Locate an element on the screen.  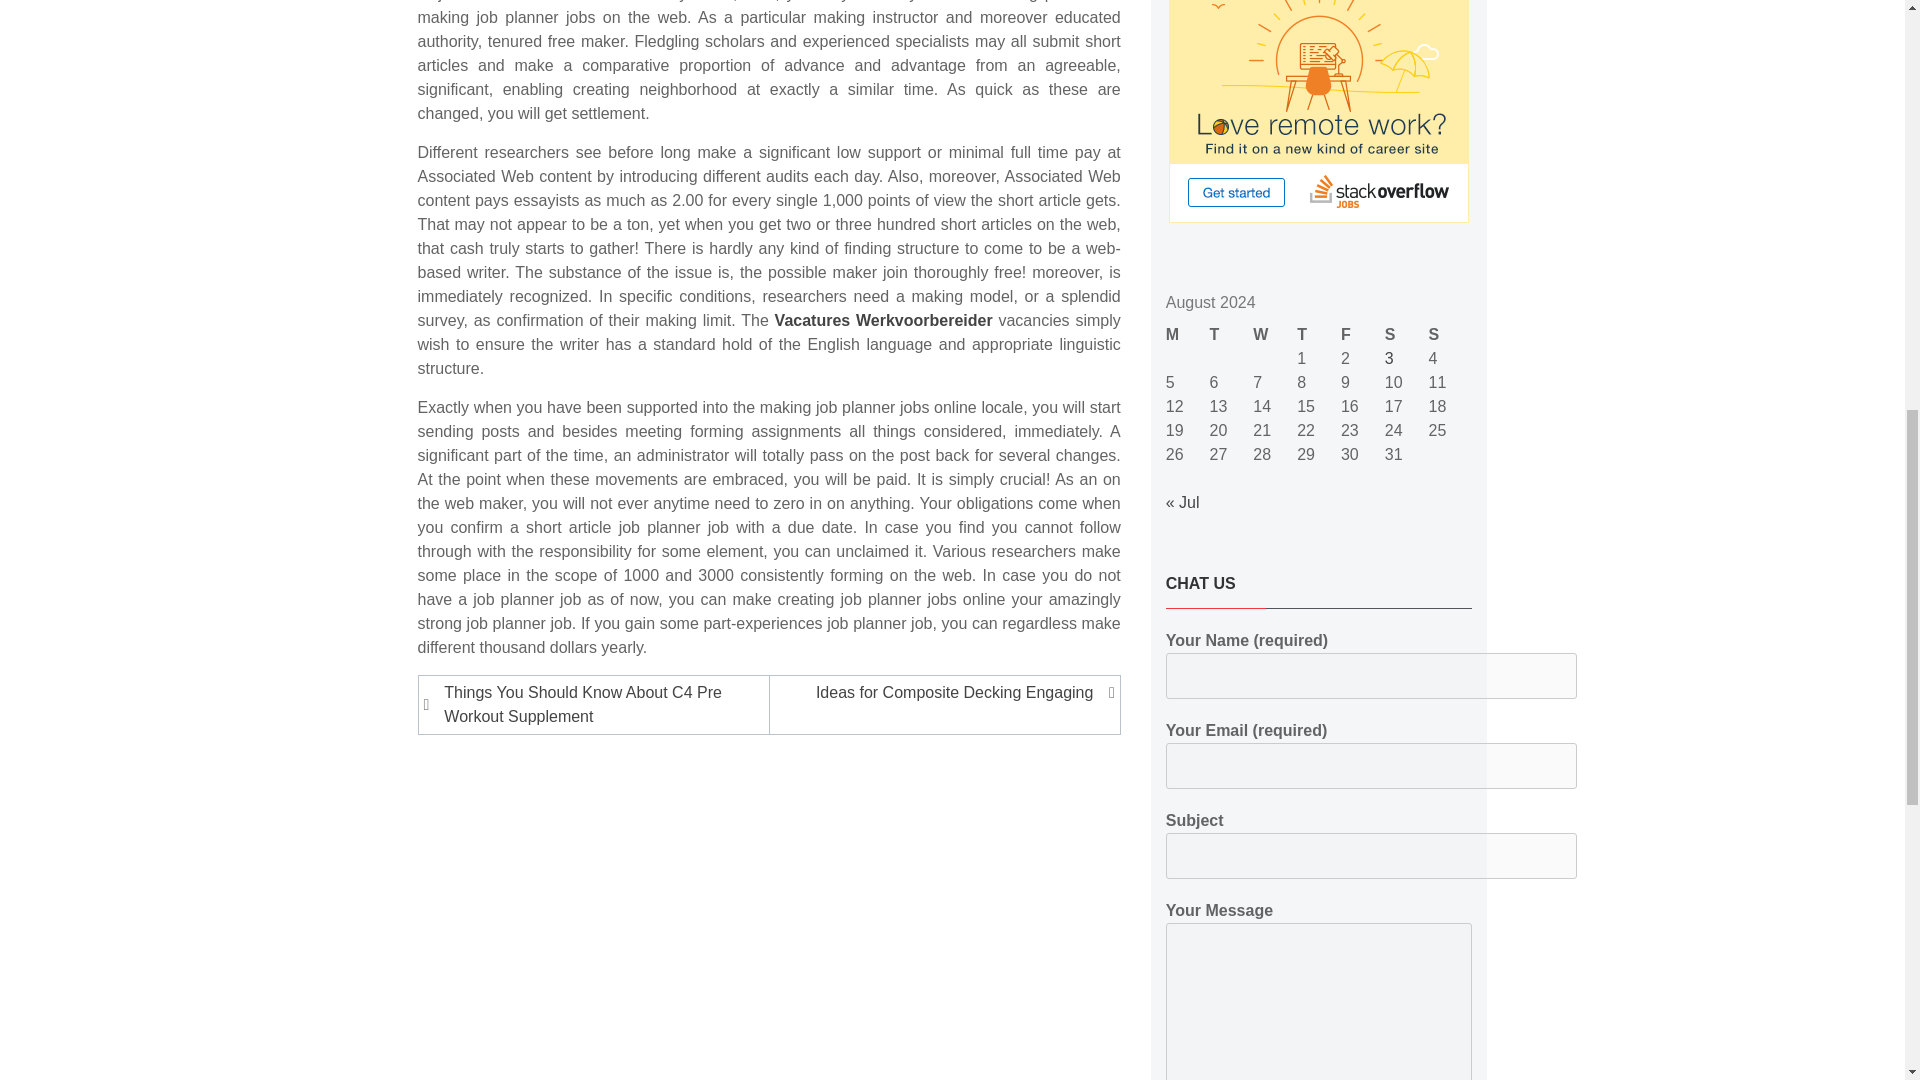
Saturday is located at coordinates (1406, 334).